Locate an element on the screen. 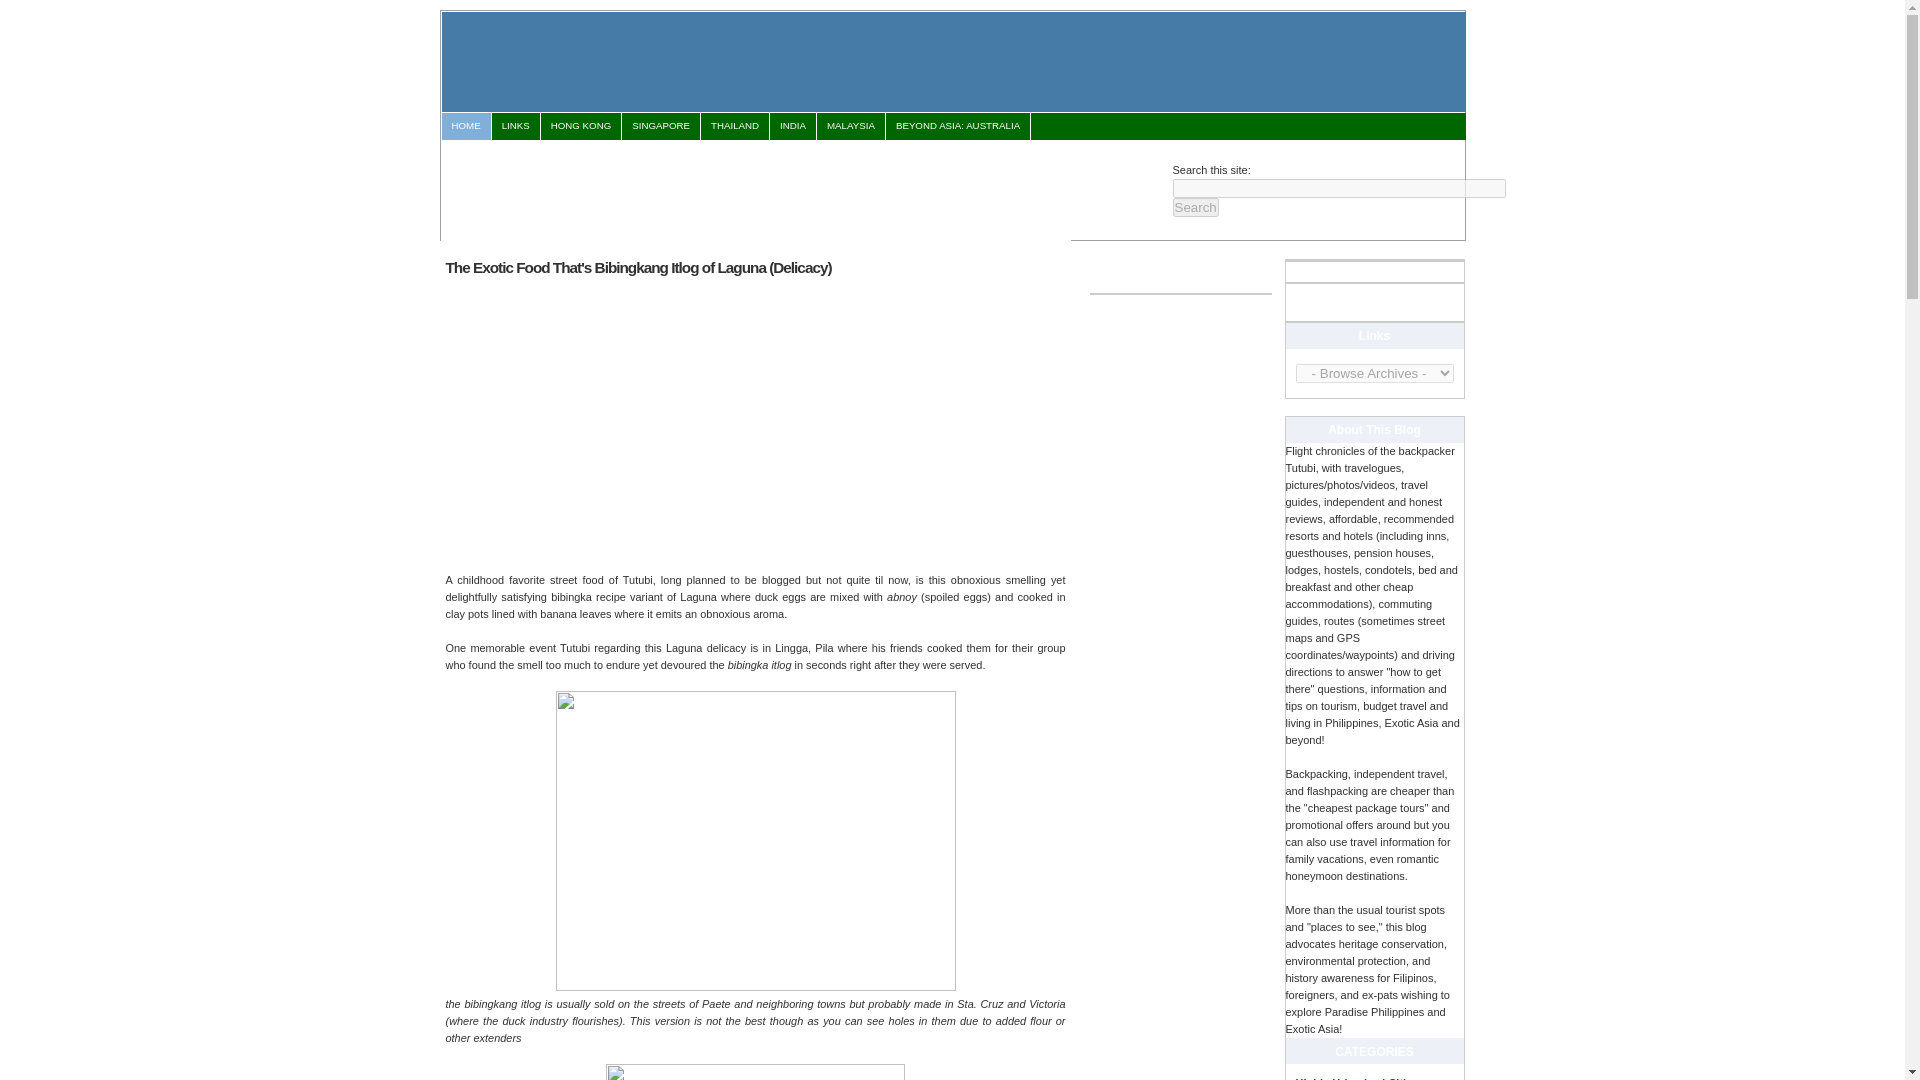 This screenshot has height=1080, width=1920. Advertisement is located at coordinates (615, 422).